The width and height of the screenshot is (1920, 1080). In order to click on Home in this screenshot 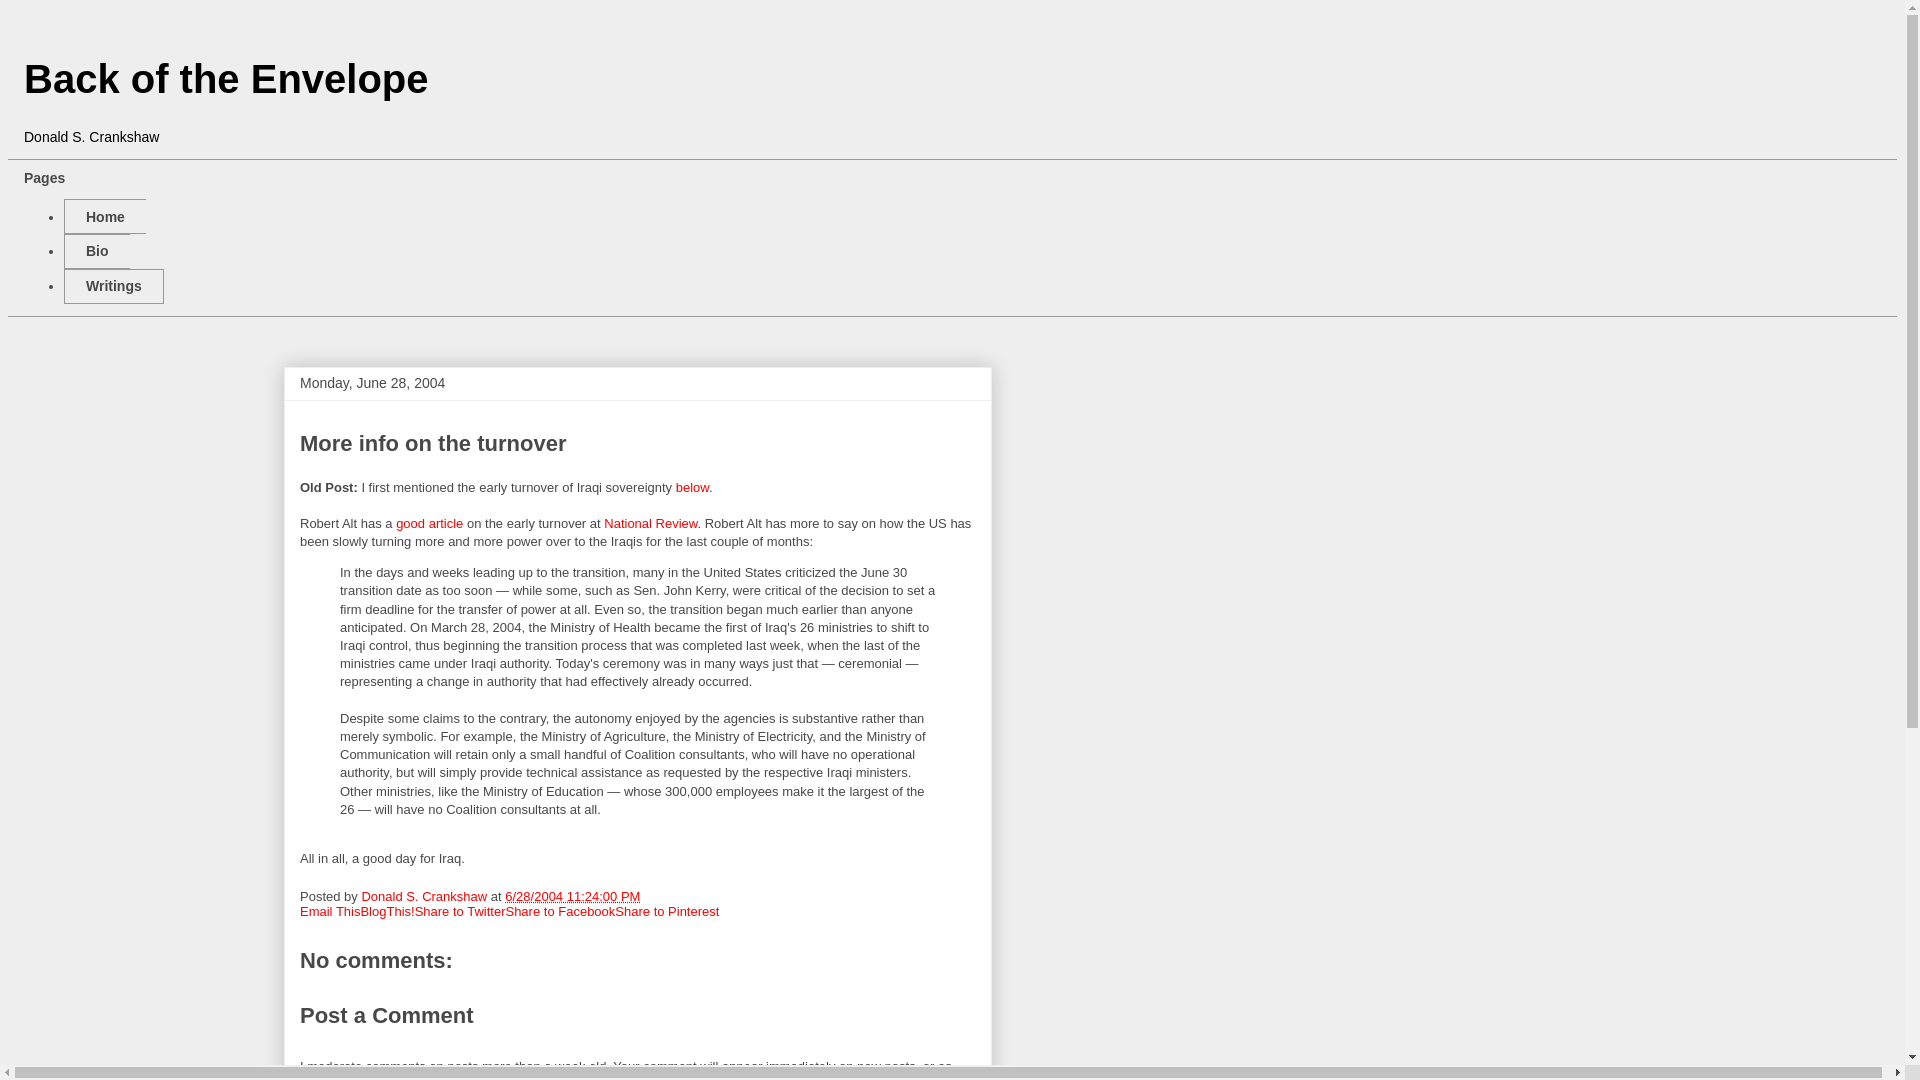, I will do `click(104, 216)`.